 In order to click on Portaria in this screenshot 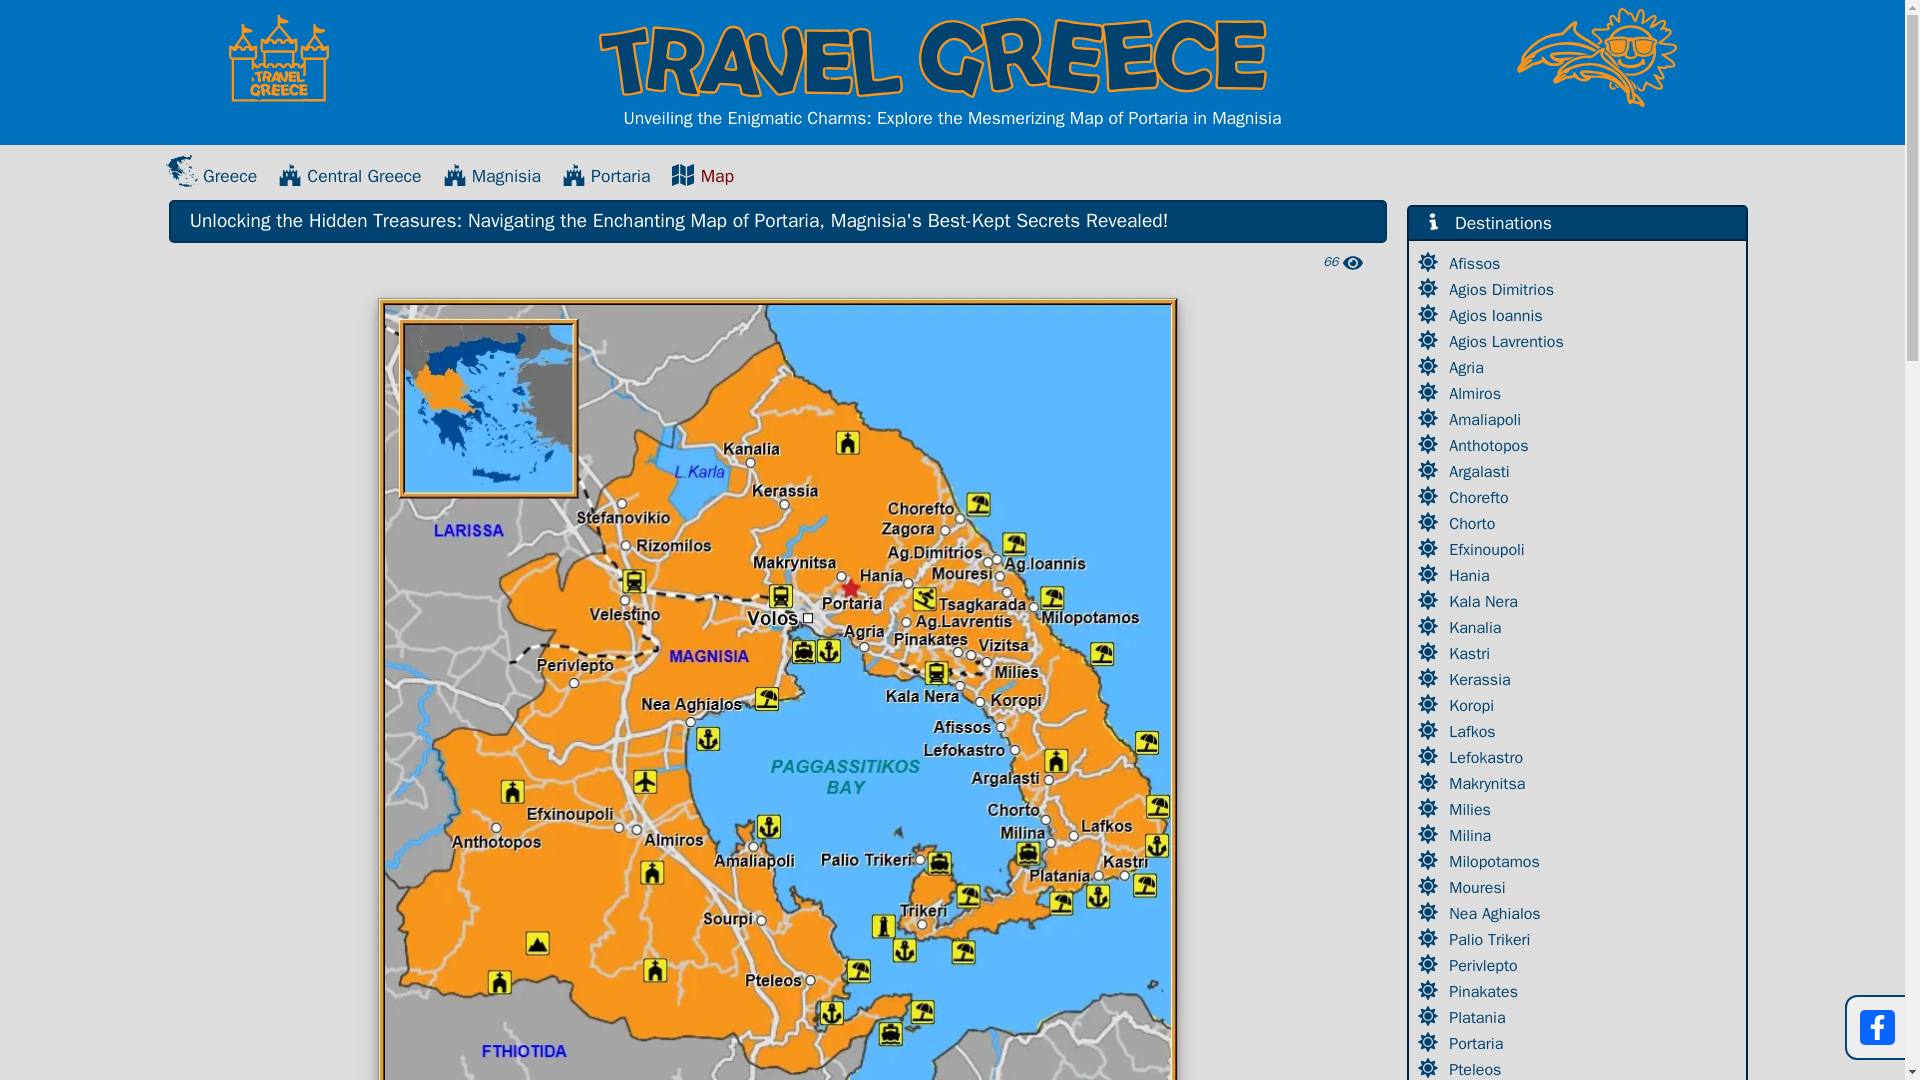, I will do `click(606, 176)`.